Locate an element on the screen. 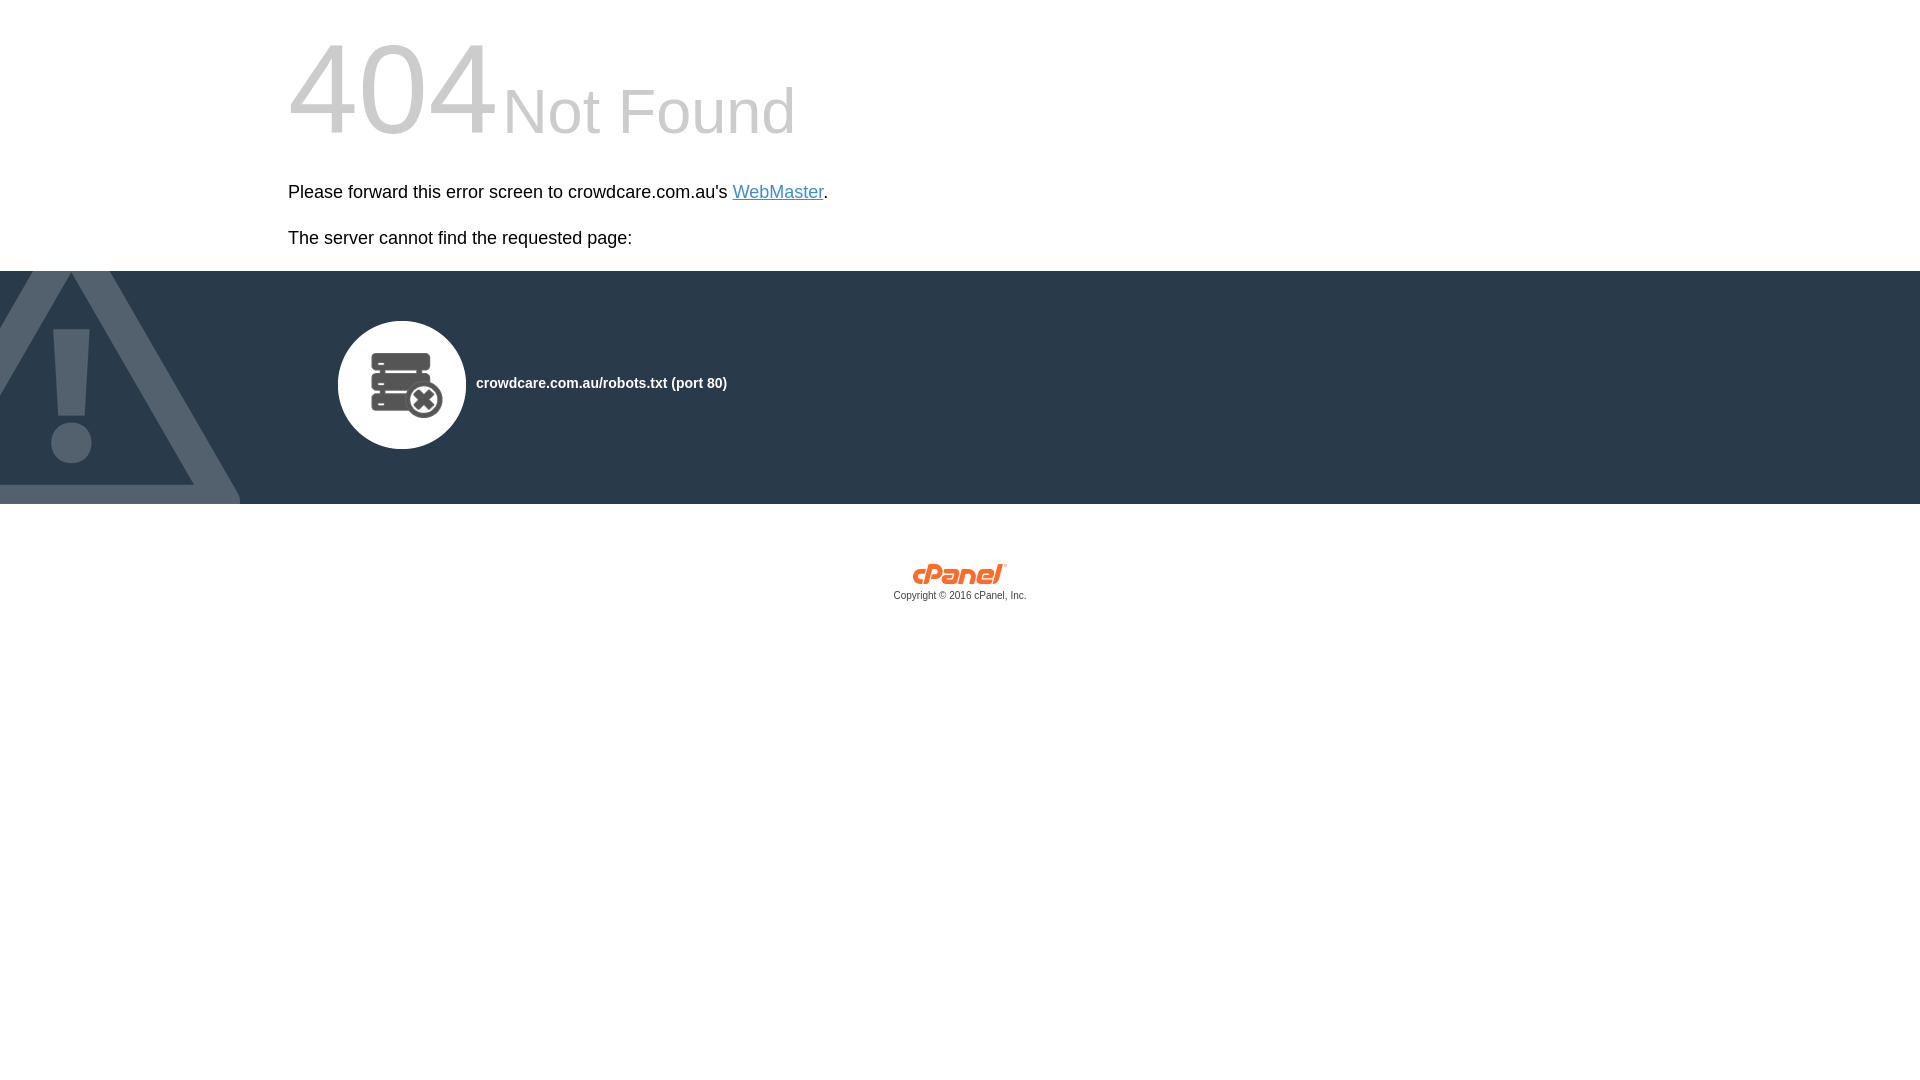 Image resolution: width=1920 pixels, height=1080 pixels. WebMaster is located at coordinates (778, 192).